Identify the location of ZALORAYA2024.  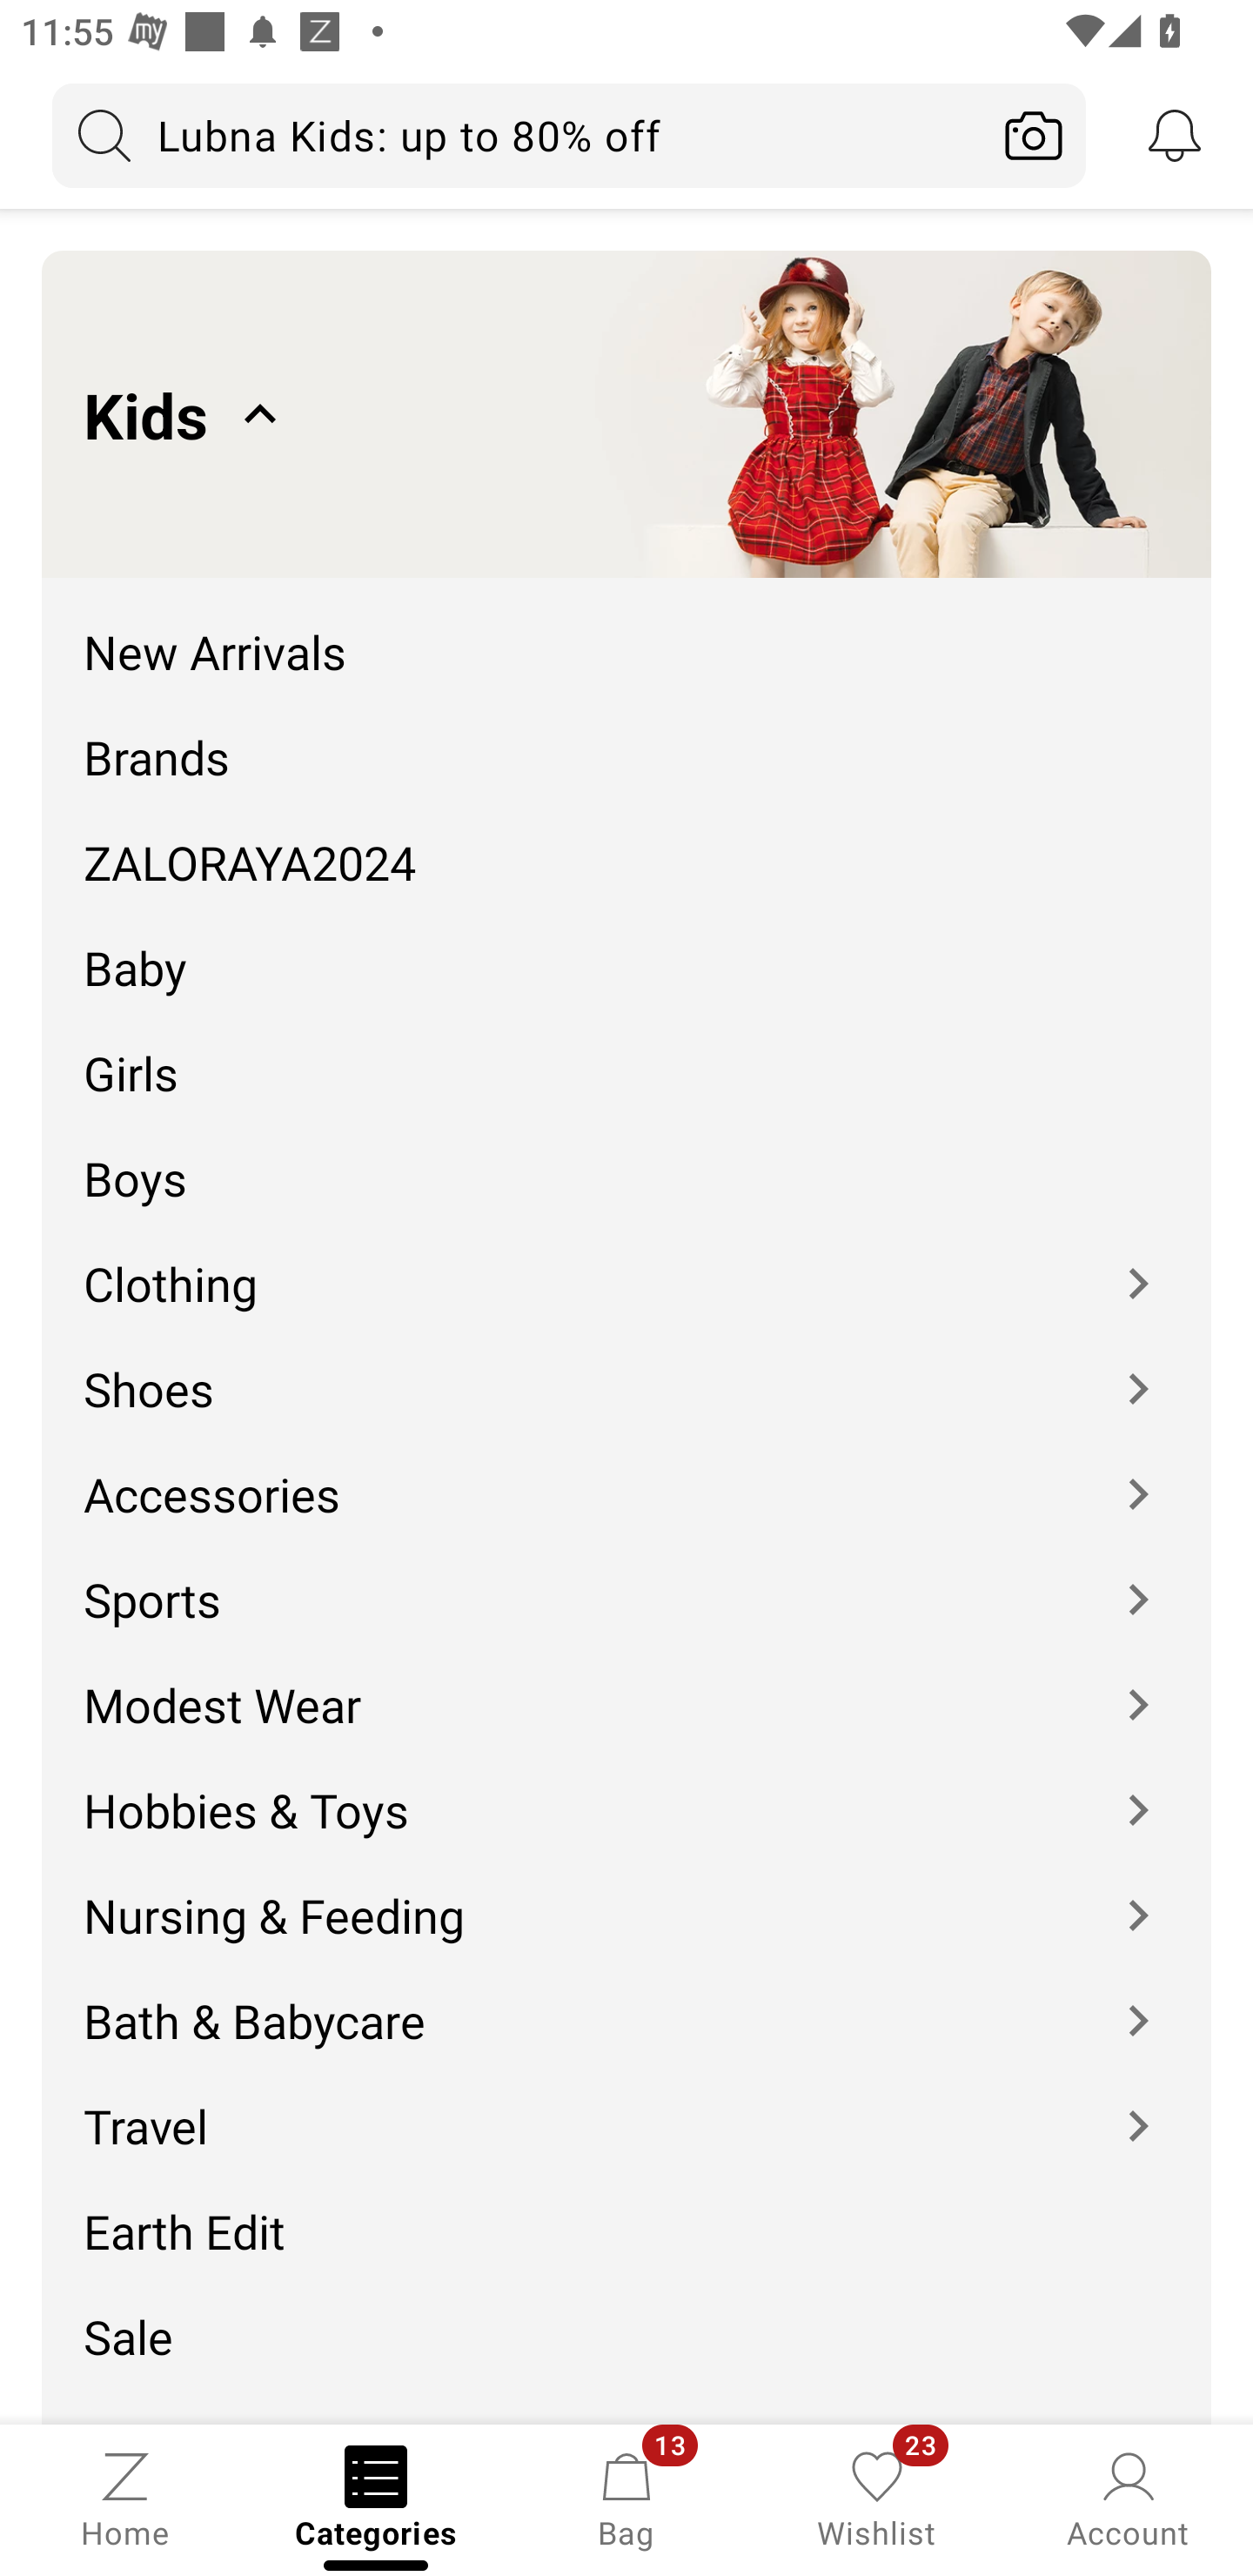
(626, 841).